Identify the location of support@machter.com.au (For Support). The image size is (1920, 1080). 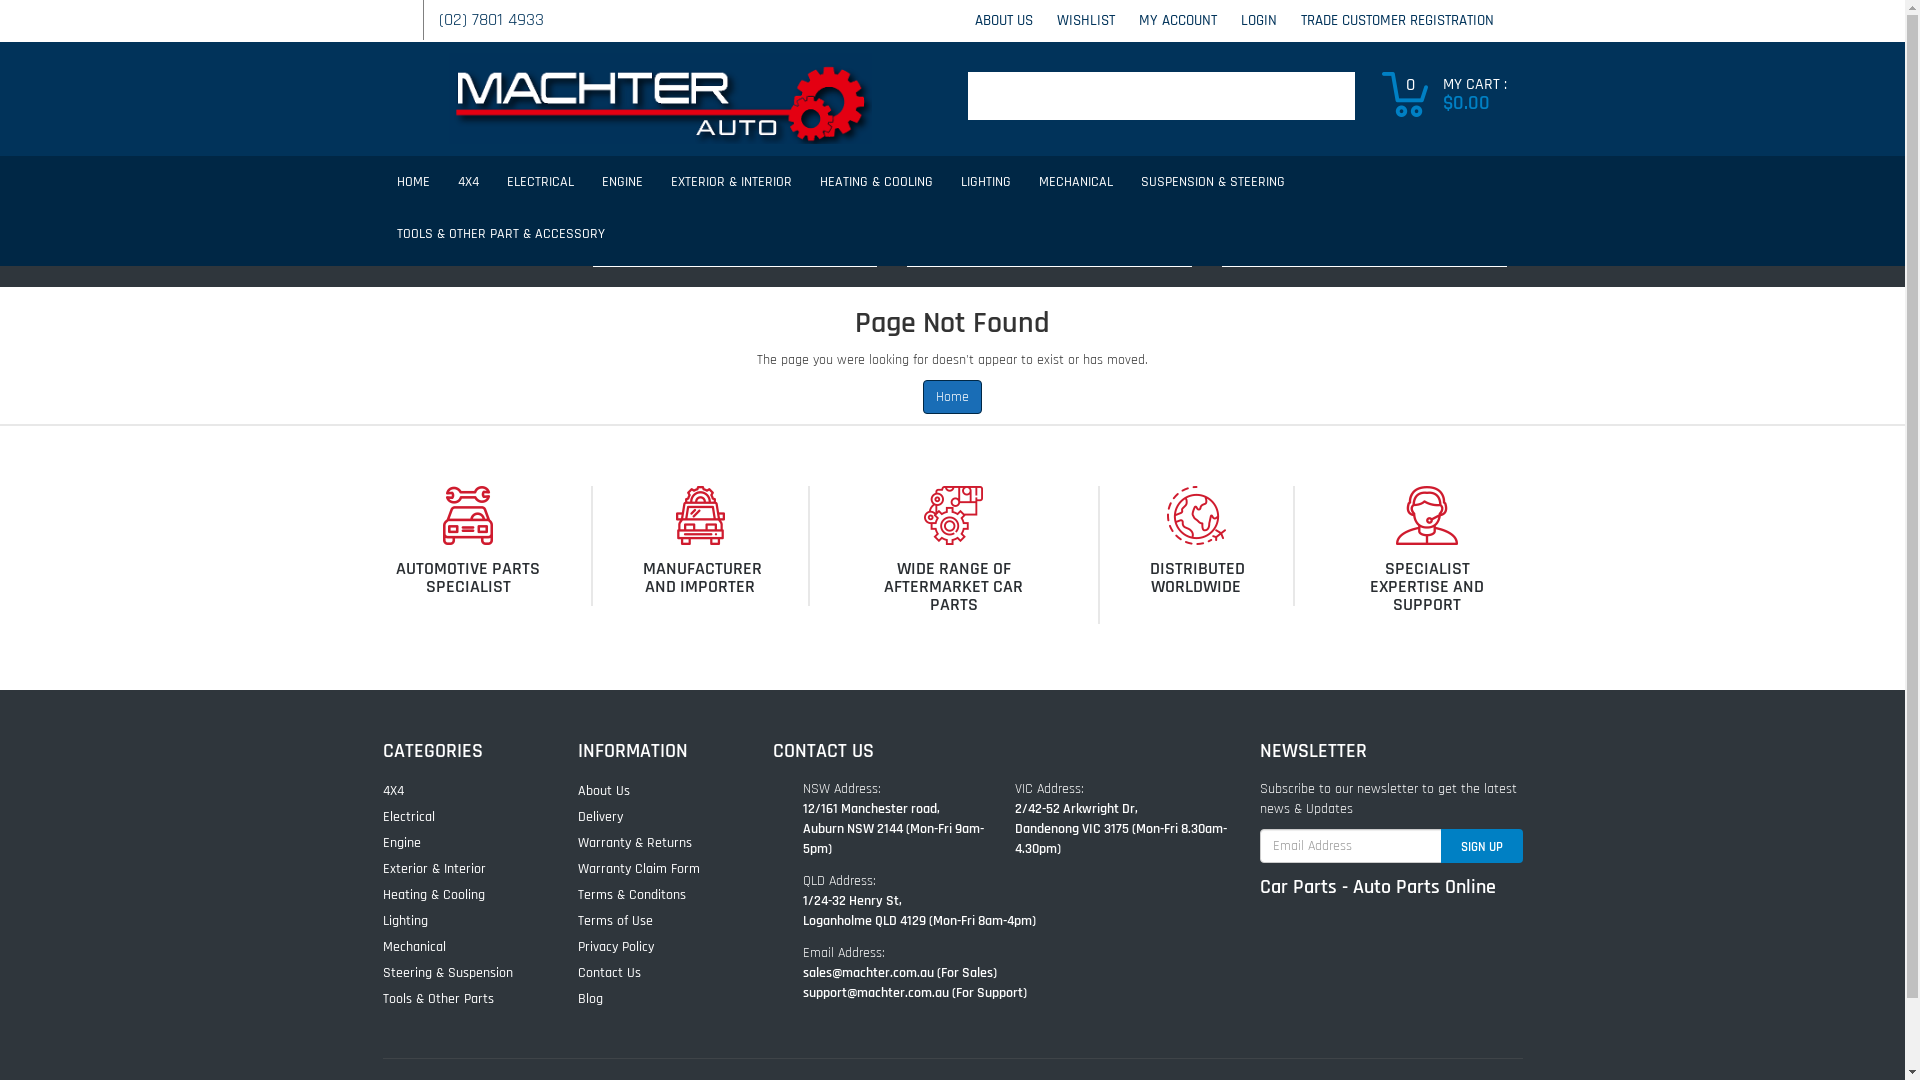
(914, 993).